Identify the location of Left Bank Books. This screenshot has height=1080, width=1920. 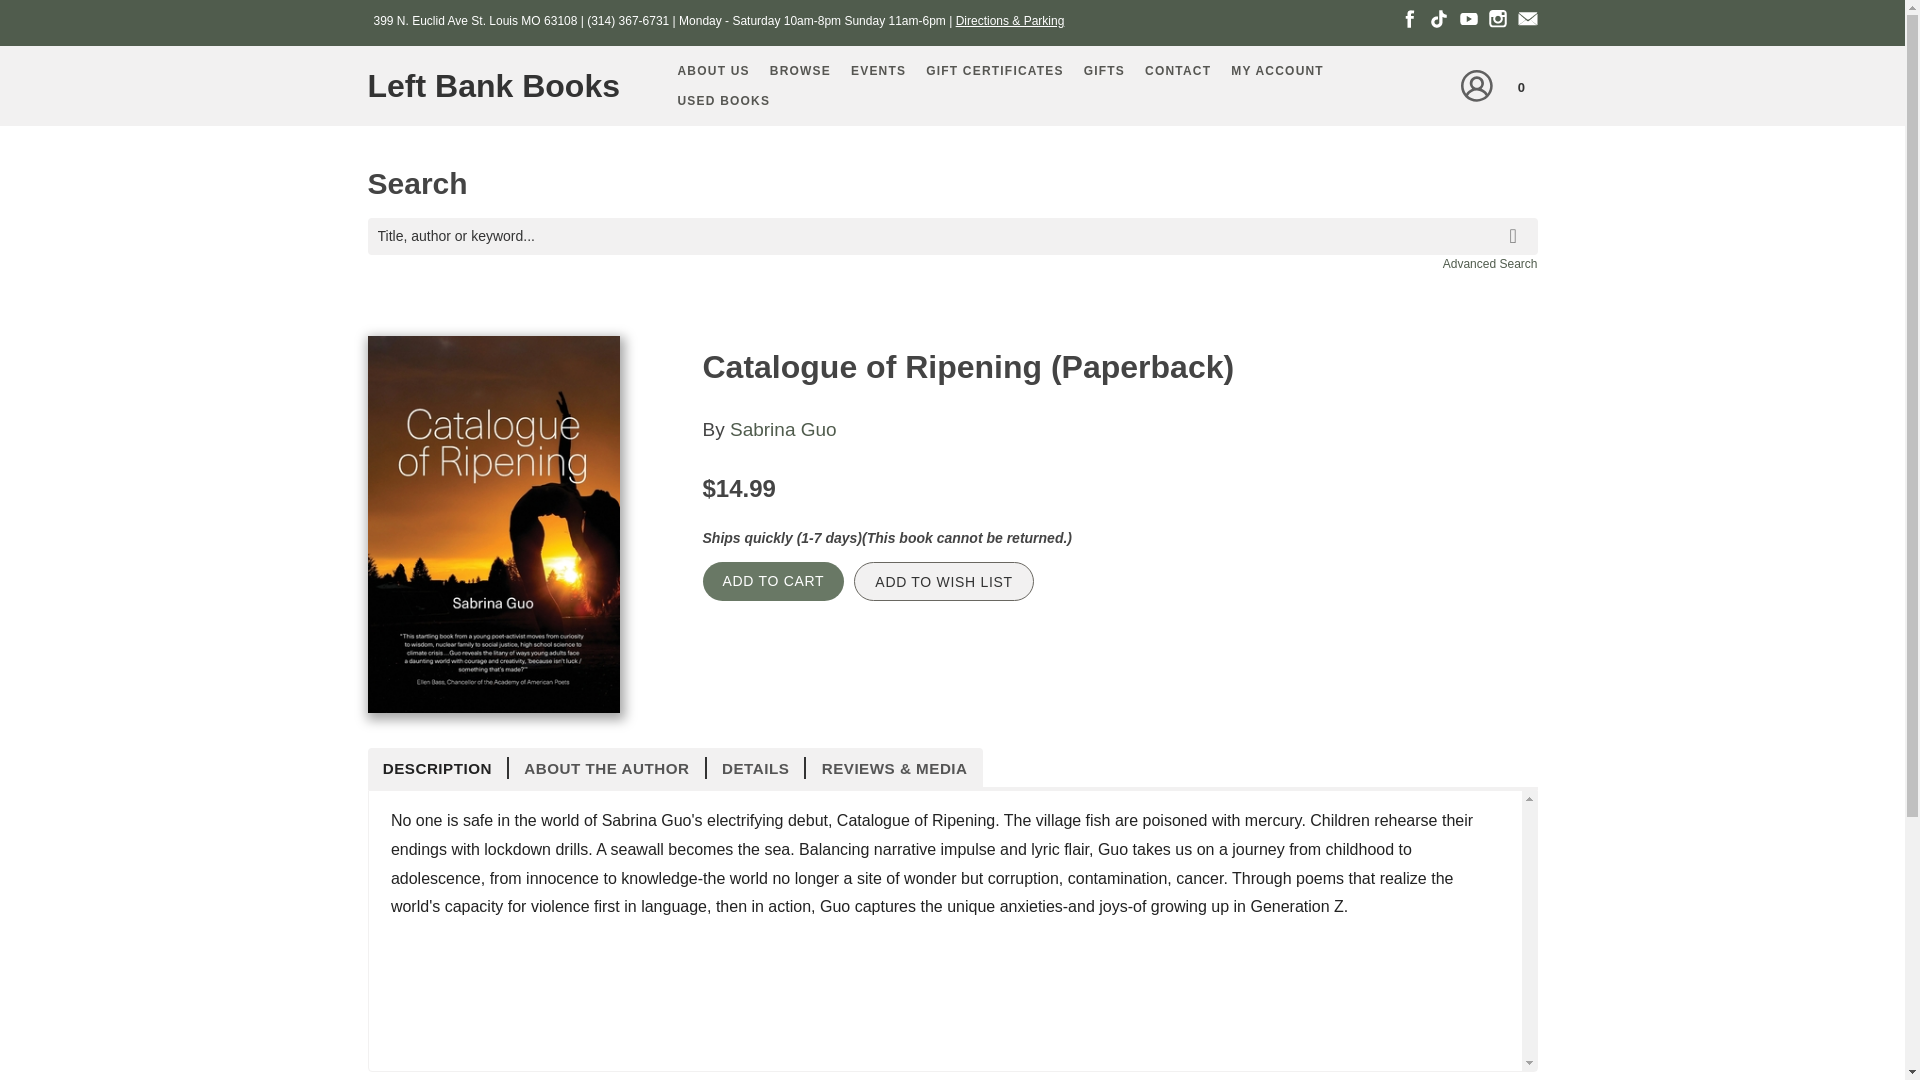
(502, 86).